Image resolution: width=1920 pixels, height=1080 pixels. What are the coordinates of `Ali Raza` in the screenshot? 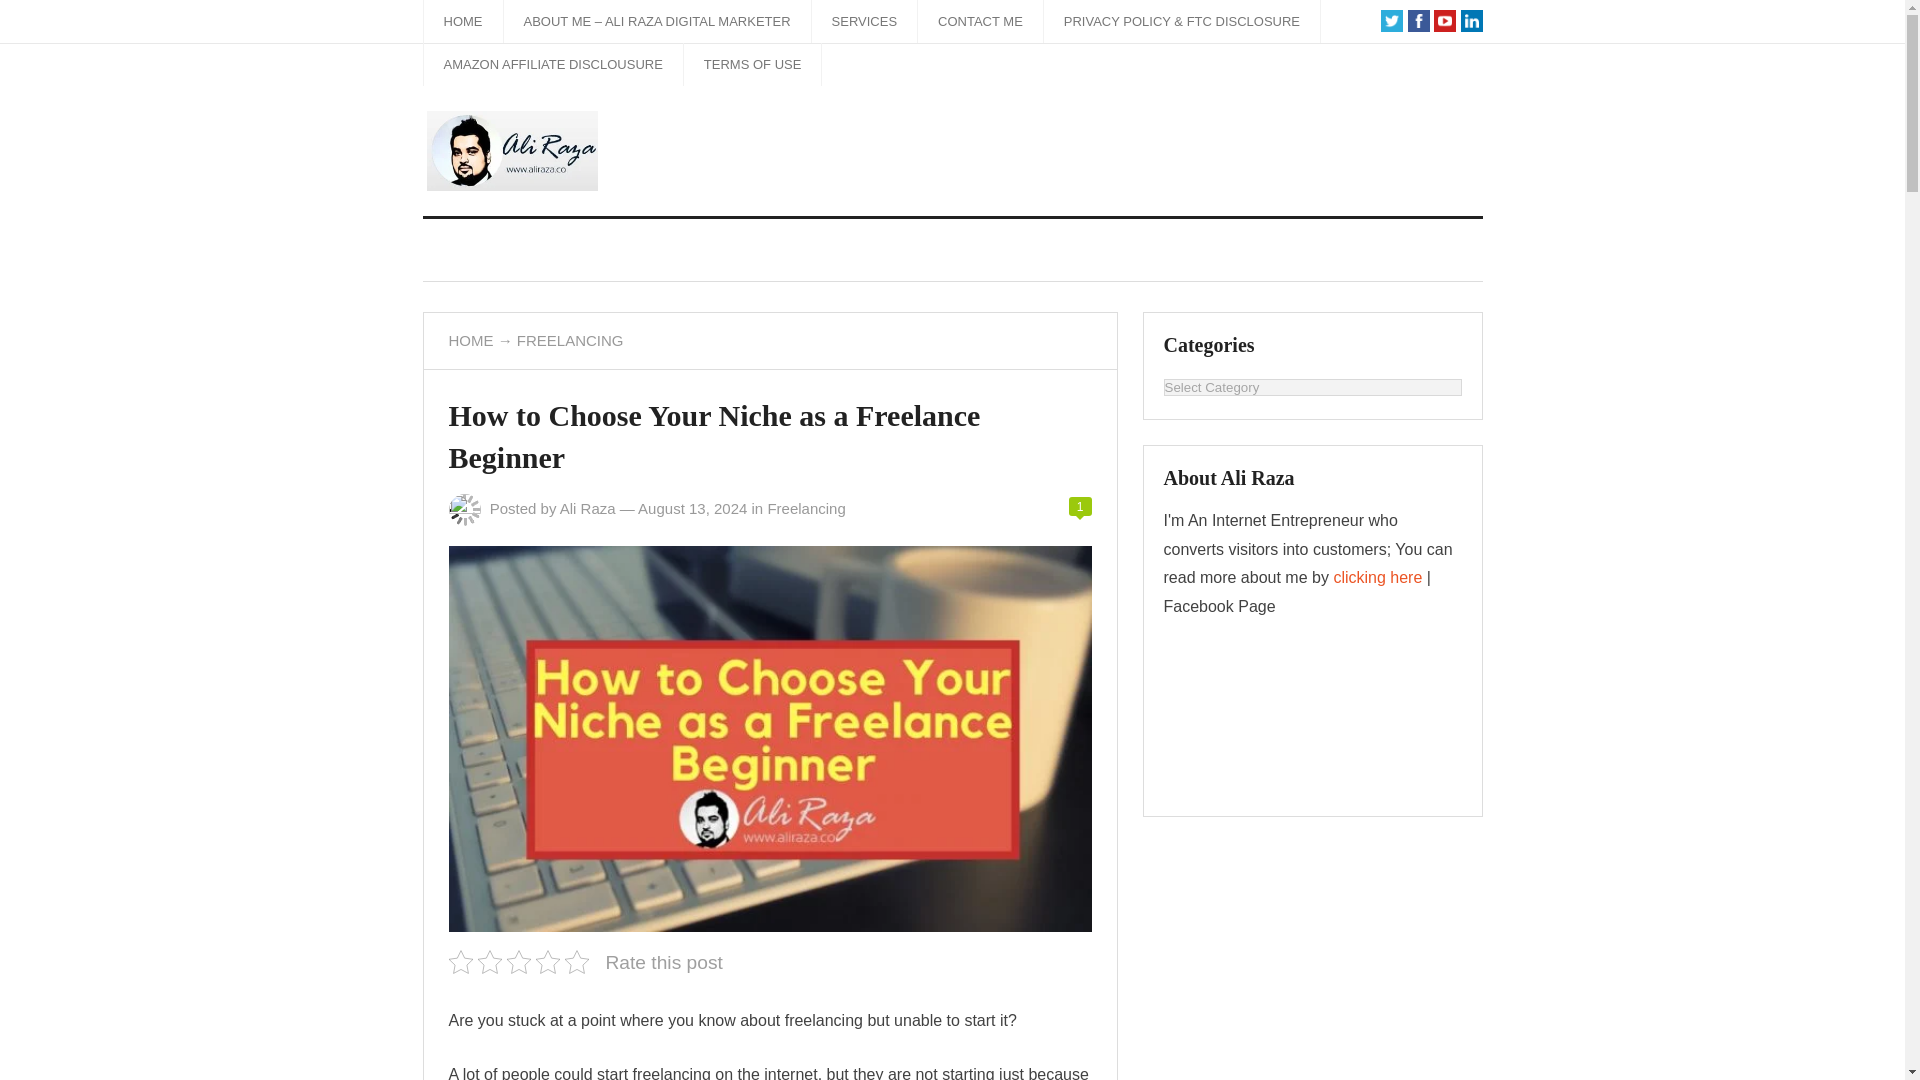 It's located at (588, 508).